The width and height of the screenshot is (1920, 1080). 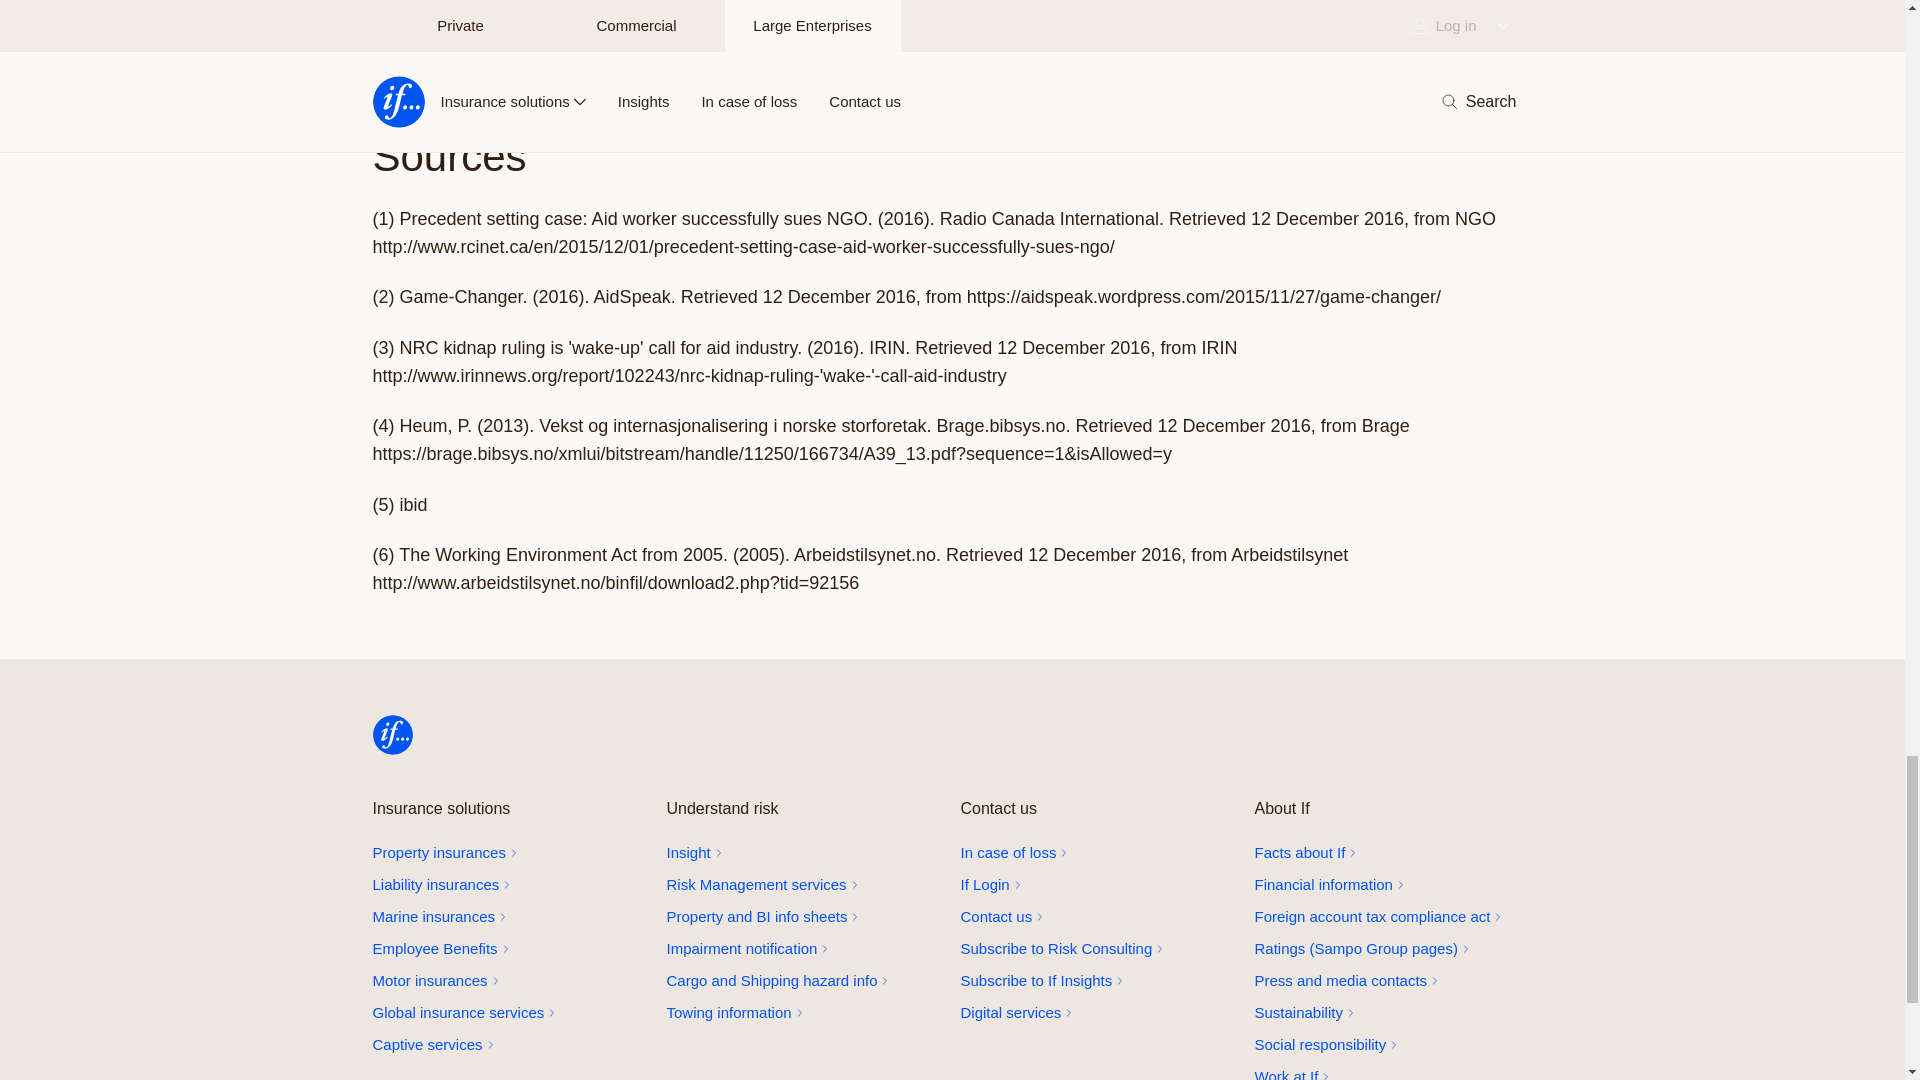 I want to click on report claim, so click(x=1099, y=853).